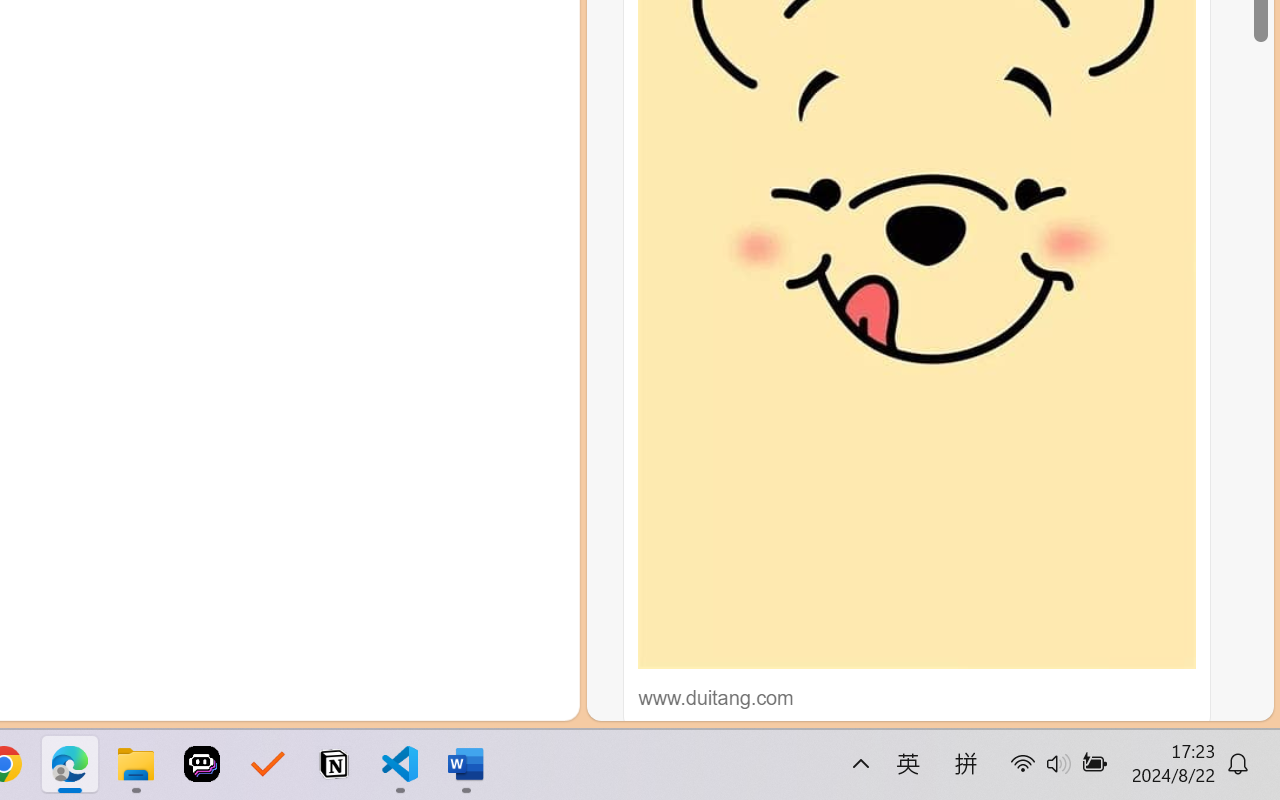 The width and height of the screenshot is (1280, 800). What do you see at coordinates (470, 292) in the screenshot?
I see `Terminal 1 bash` at bounding box center [470, 292].